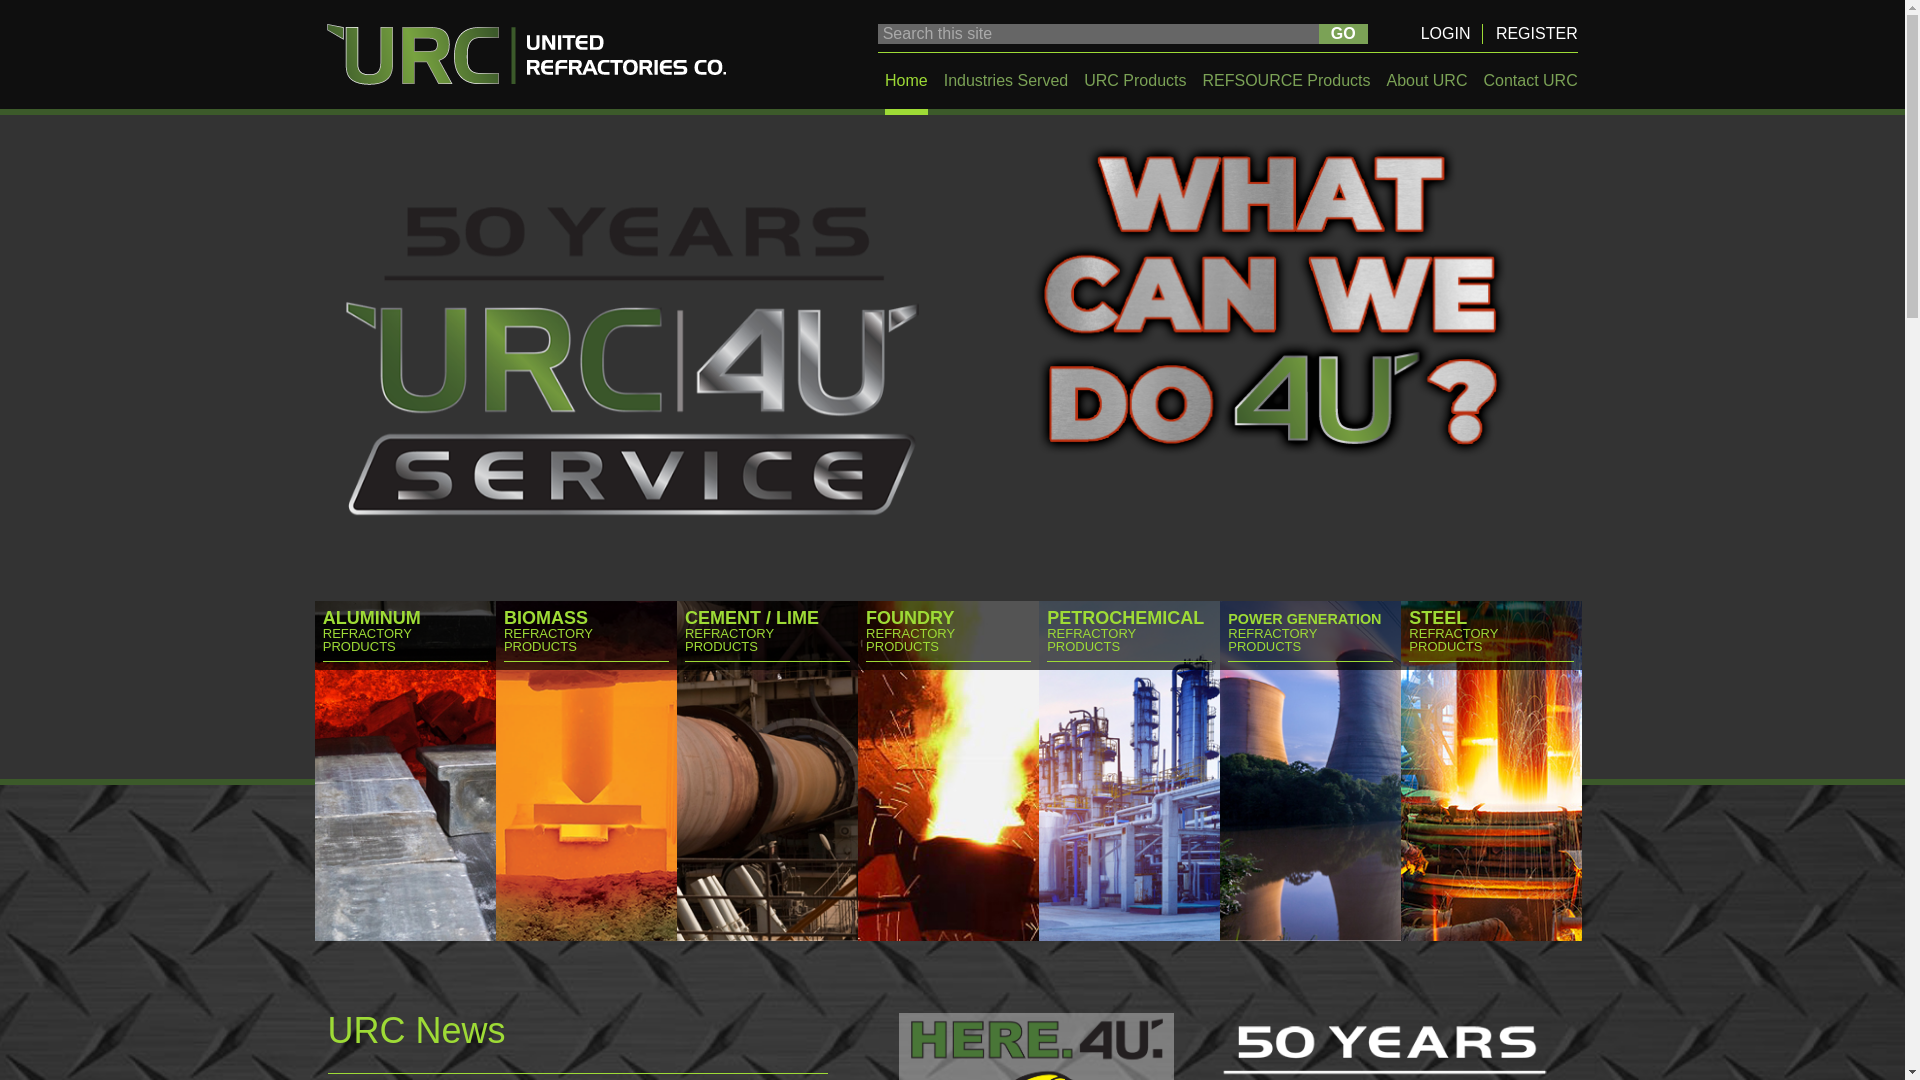  Describe the element at coordinates (1445, 33) in the screenshot. I see `LOGIN` at that location.